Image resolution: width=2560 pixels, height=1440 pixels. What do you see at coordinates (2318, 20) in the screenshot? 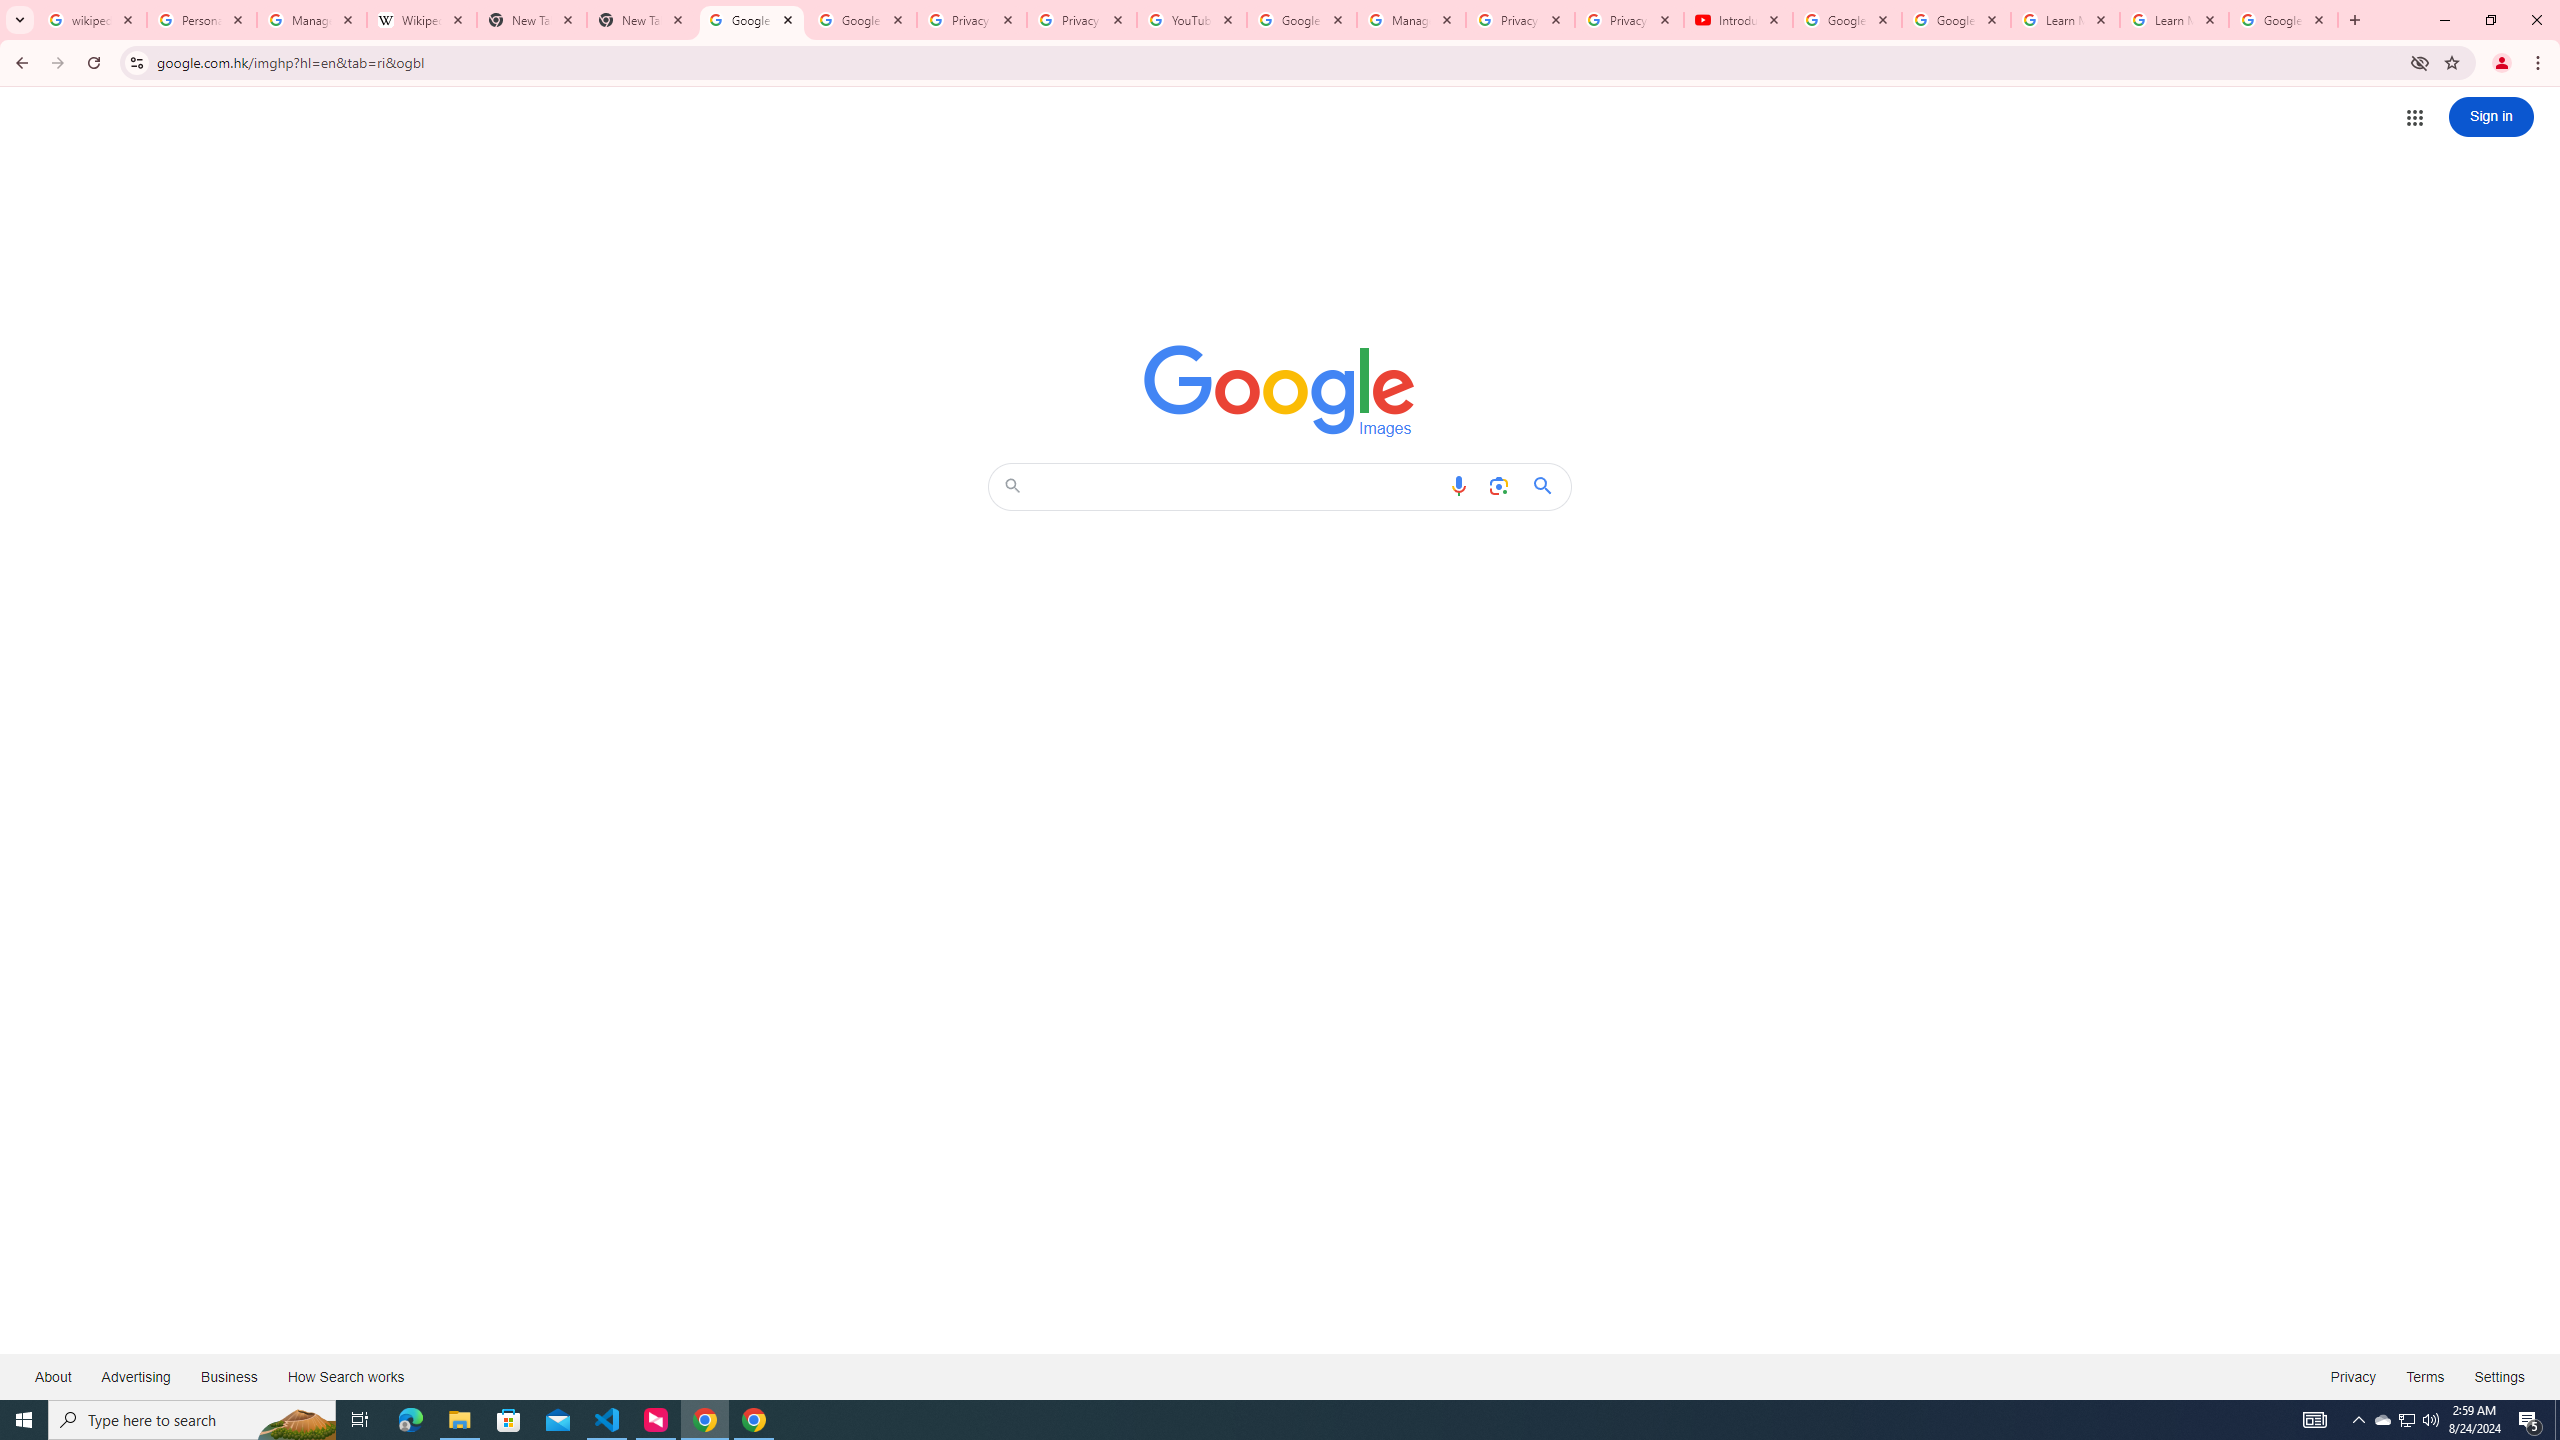
I see `Close` at bounding box center [2318, 20].